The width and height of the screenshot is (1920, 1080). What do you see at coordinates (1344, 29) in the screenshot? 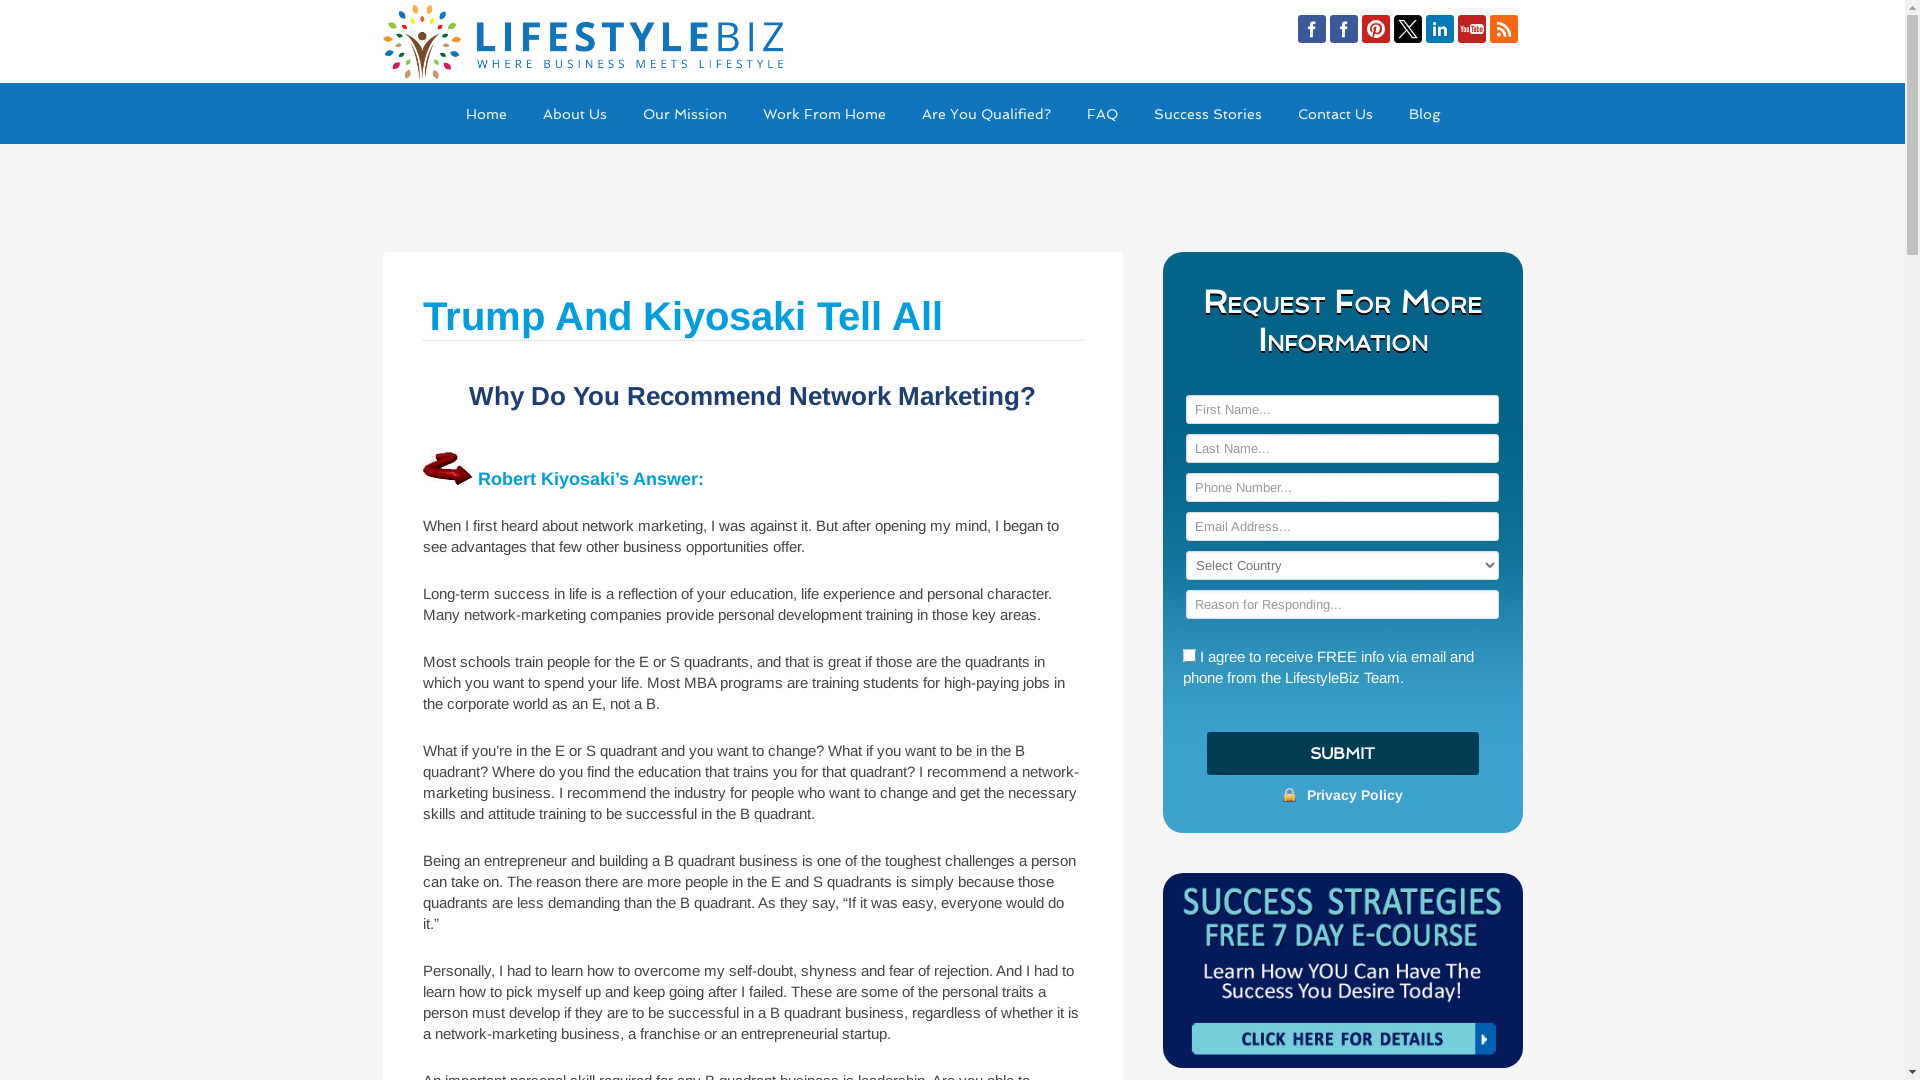
I see `Facebook Business Page` at bounding box center [1344, 29].